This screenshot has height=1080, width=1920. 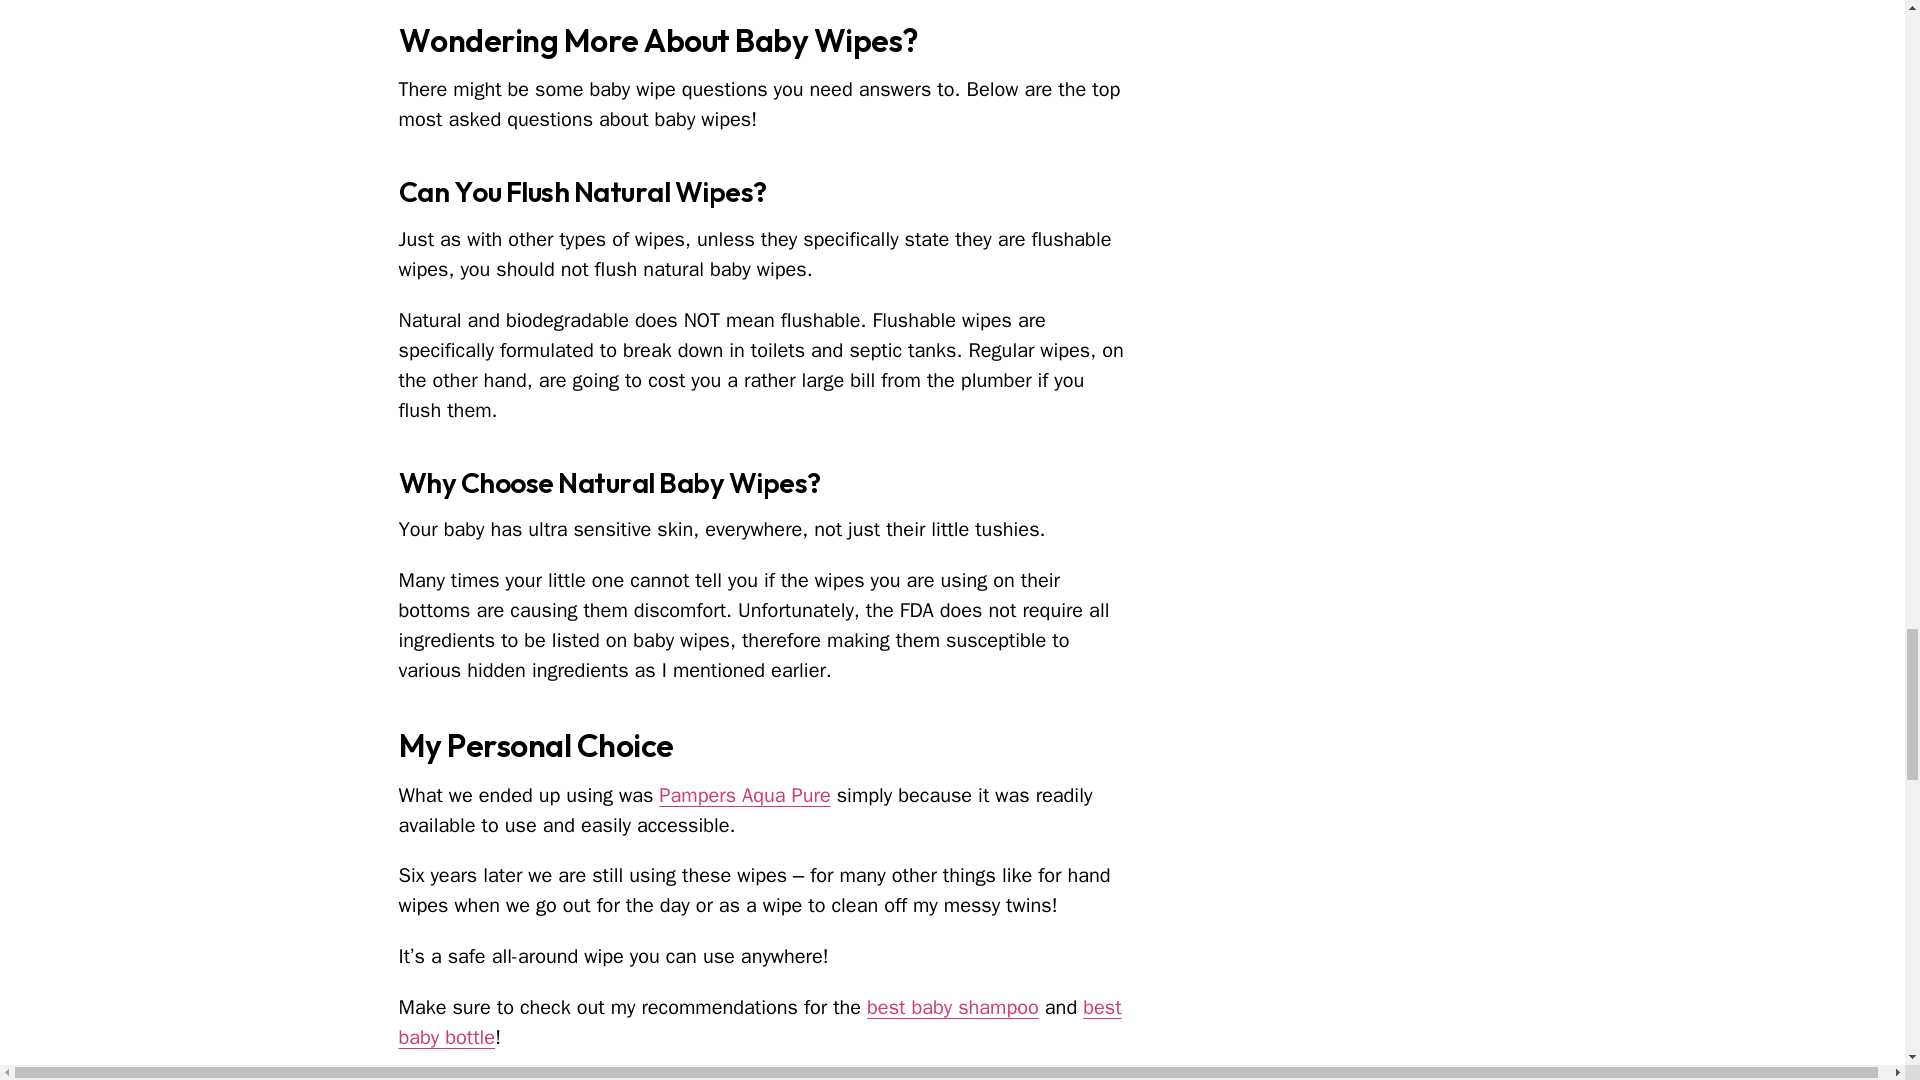 What do you see at coordinates (759, 1022) in the screenshot?
I see `best baby bottle` at bounding box center [759, 1022].